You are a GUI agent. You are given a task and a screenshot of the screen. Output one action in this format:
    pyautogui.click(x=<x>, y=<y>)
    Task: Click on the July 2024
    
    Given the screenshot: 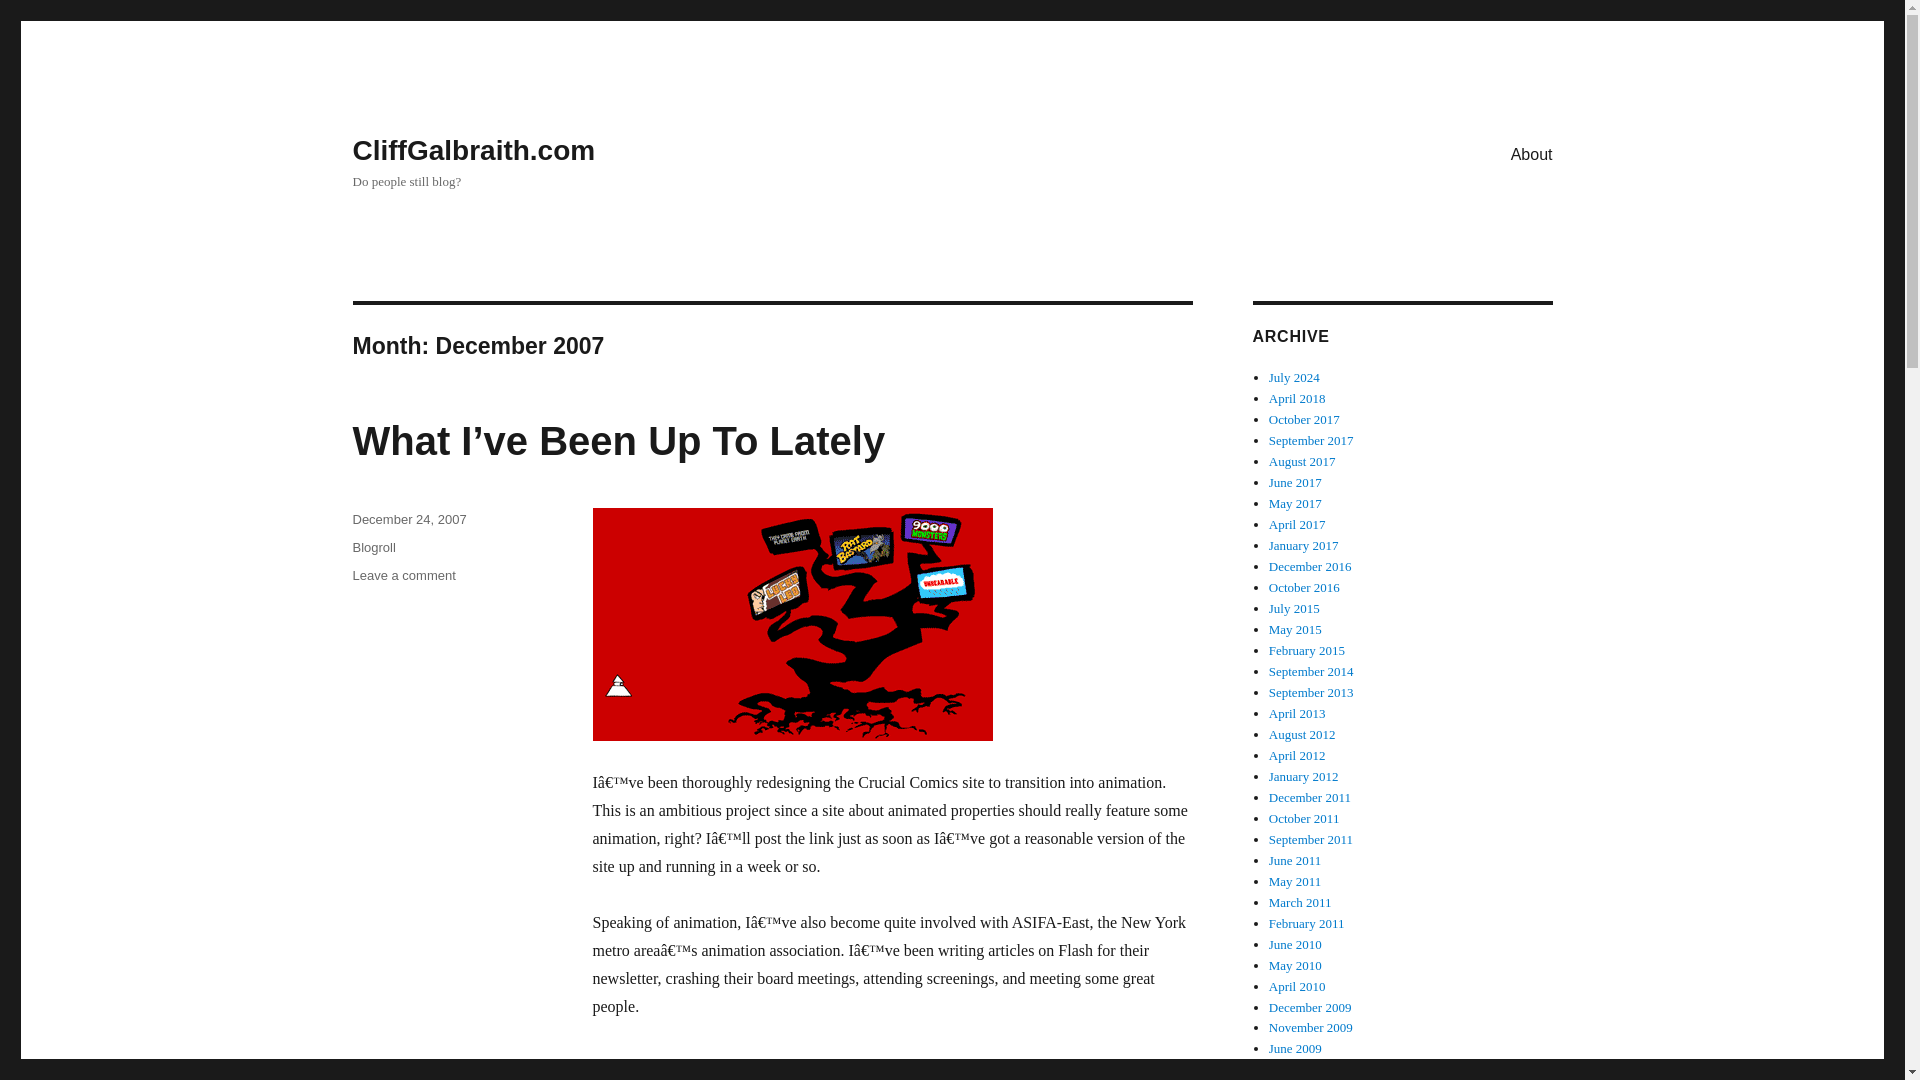 What is the action you would take?
    pyautogui.click(x=1294, y=377)
    